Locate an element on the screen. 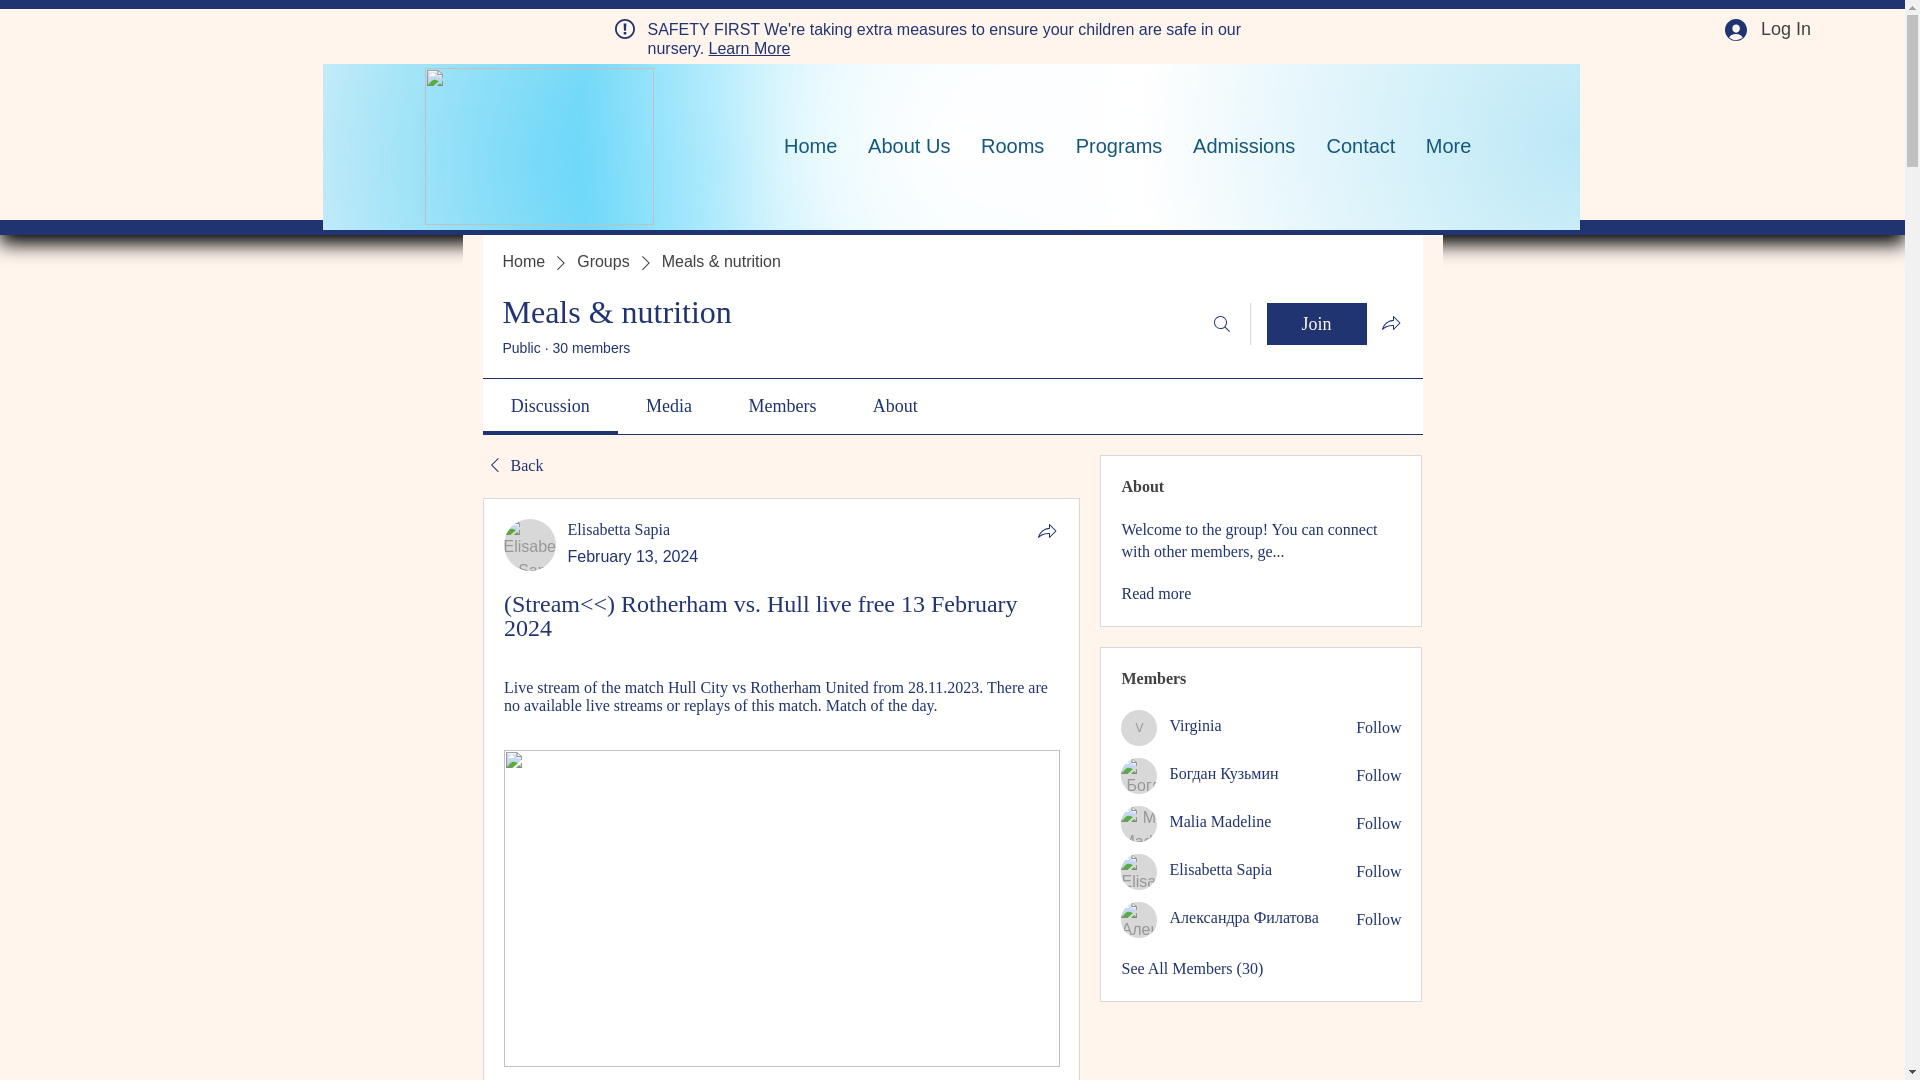 This screenshot has height=1080, width=1920. Elisabetta Sapia is located at coordinates (1139, 872).